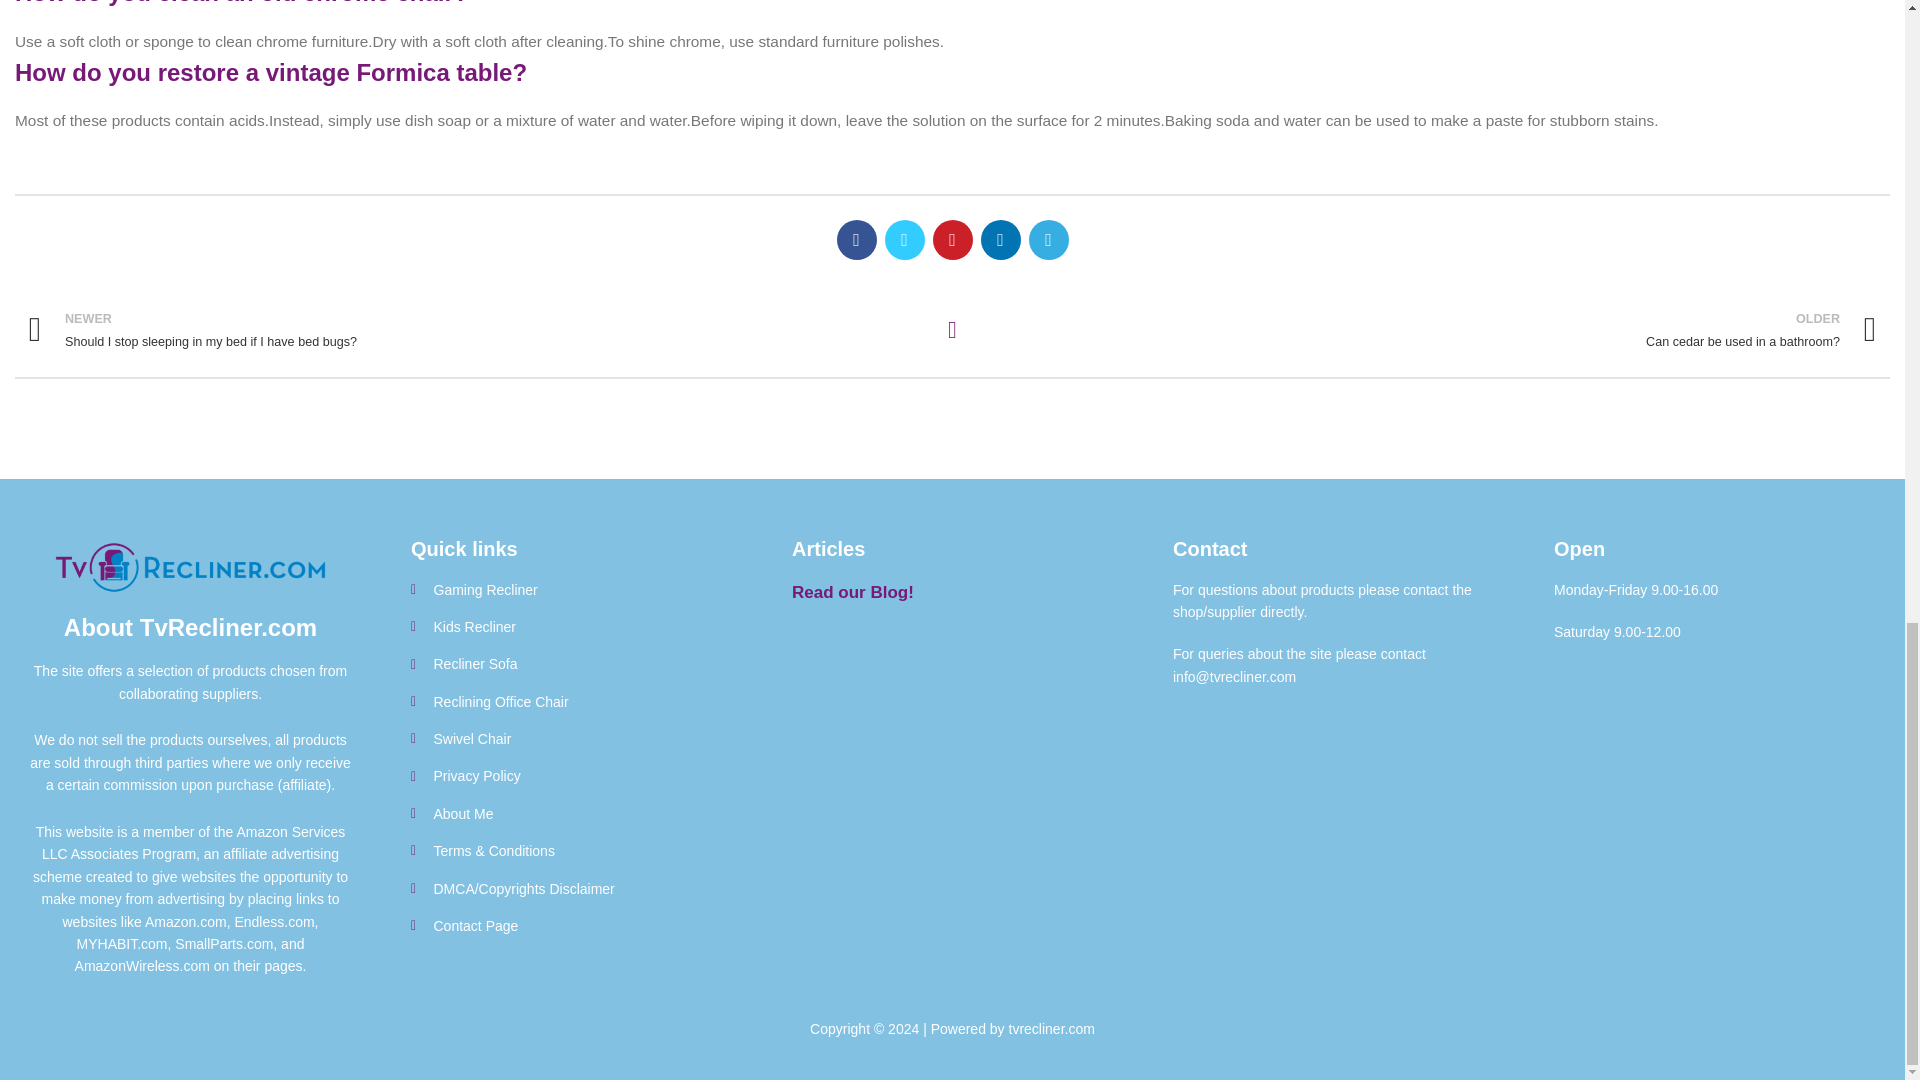 This screenshot has height=1080, width=1920. Describe the element at coordinates (476, 330) in the screenshot. I see `About Me` at that location.